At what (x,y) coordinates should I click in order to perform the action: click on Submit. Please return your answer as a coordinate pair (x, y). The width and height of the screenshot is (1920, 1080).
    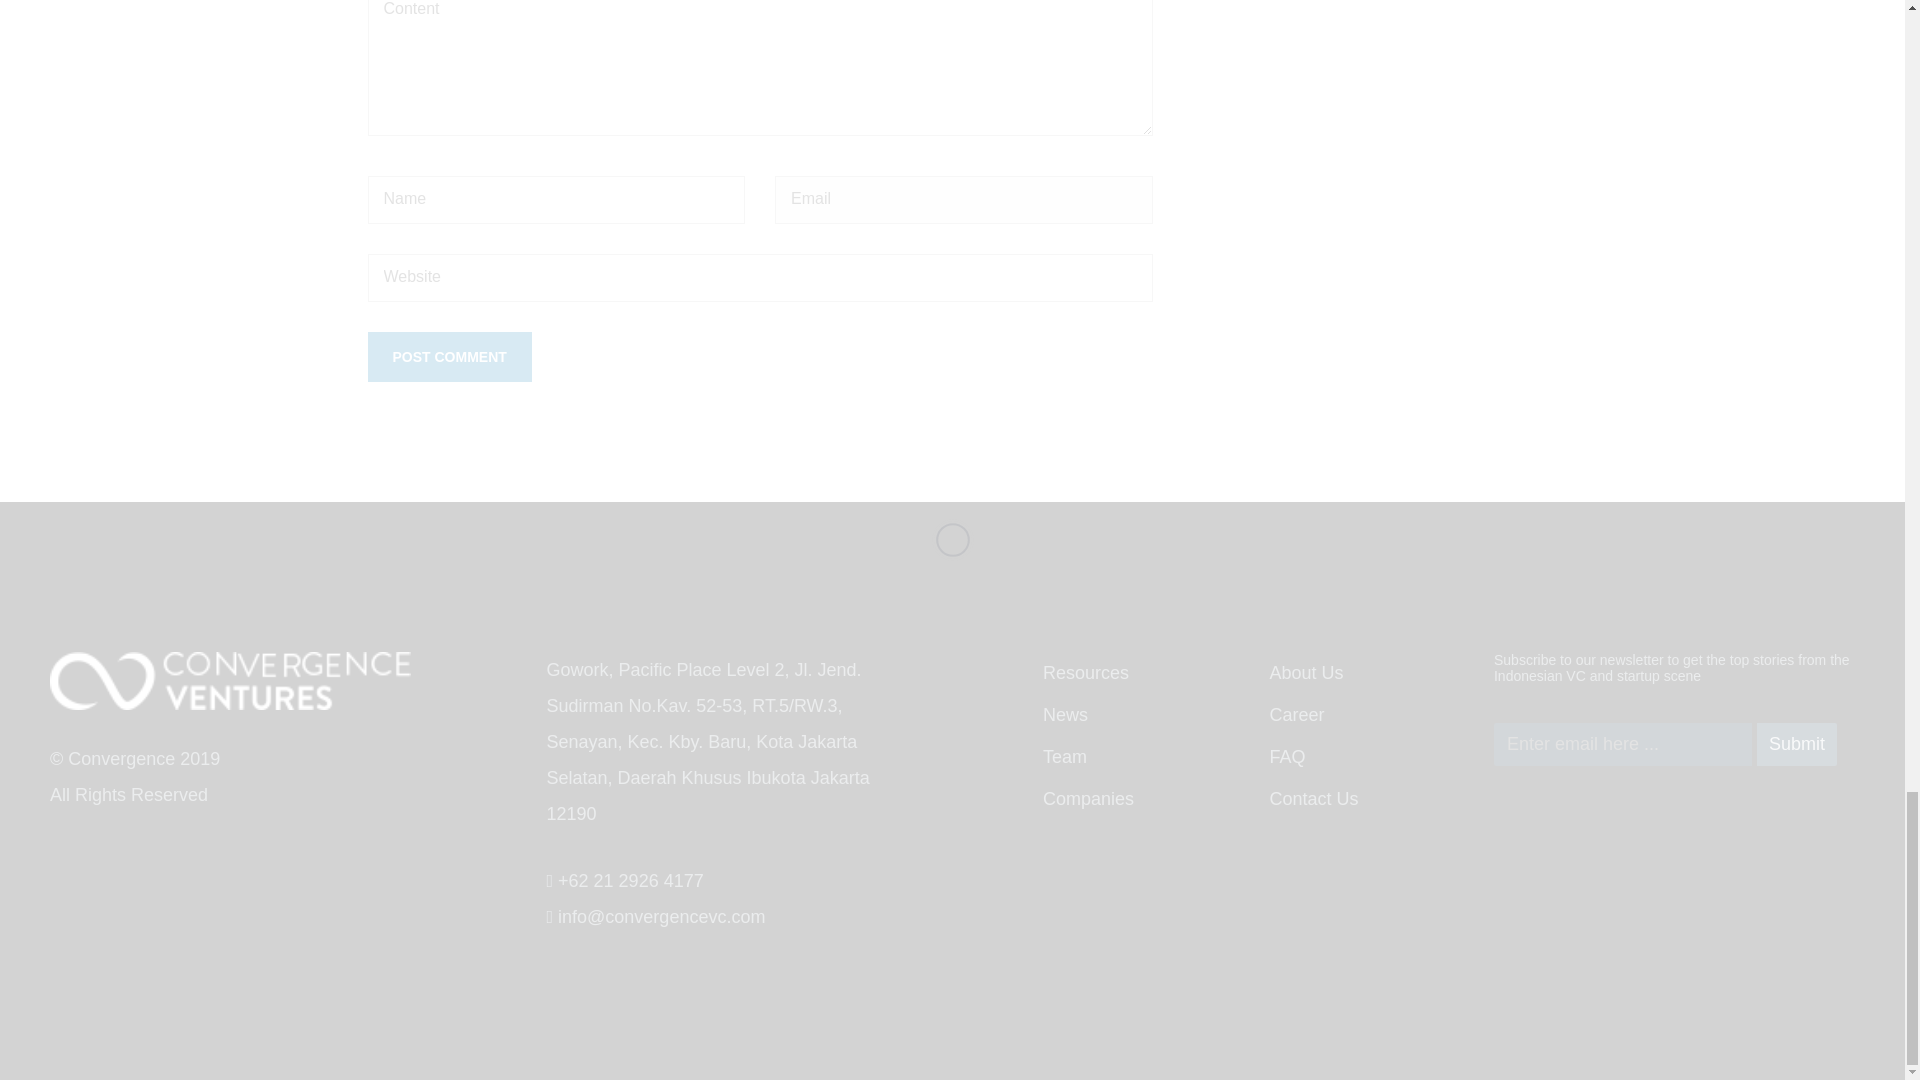
    Looking at the image, I should click on (1796, 744).